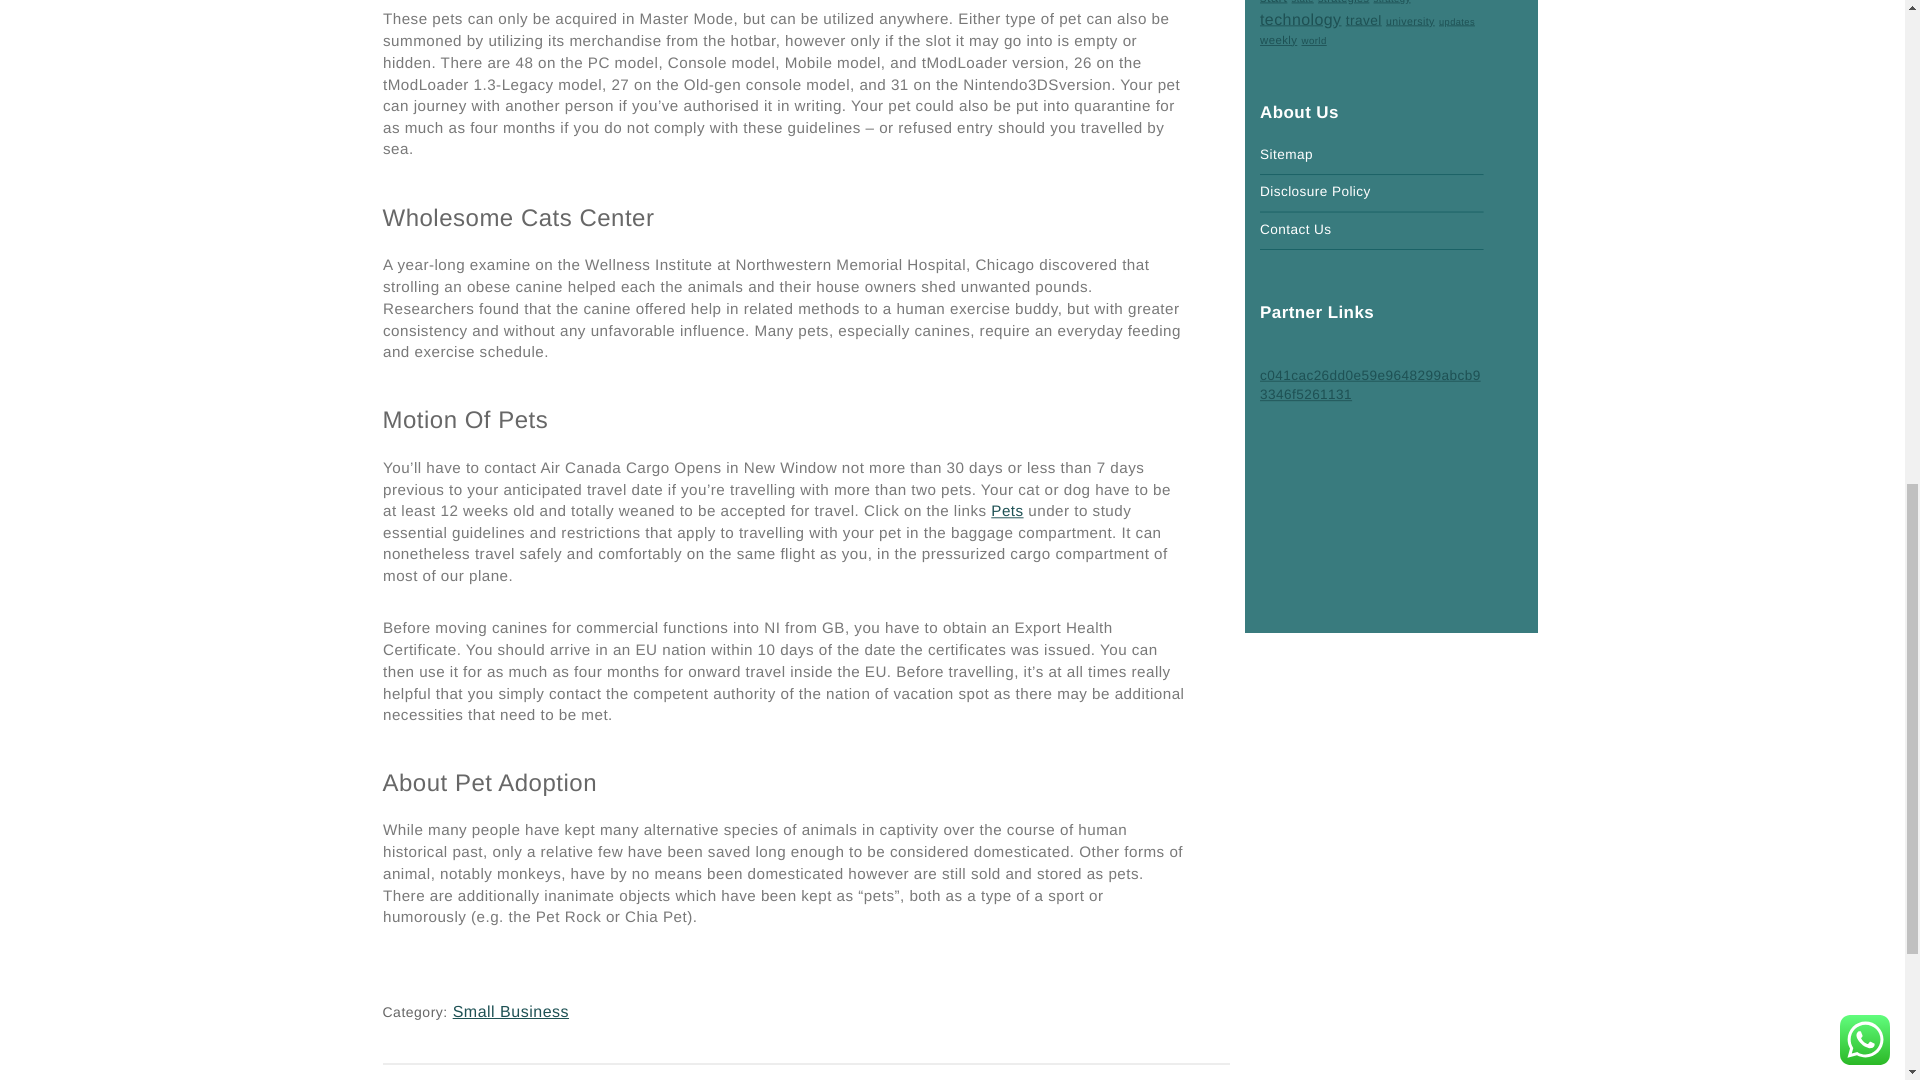 Image resolution: width=1920 pixels, height=1080 pixels. I want to click on Pets, so click(1008, 512).